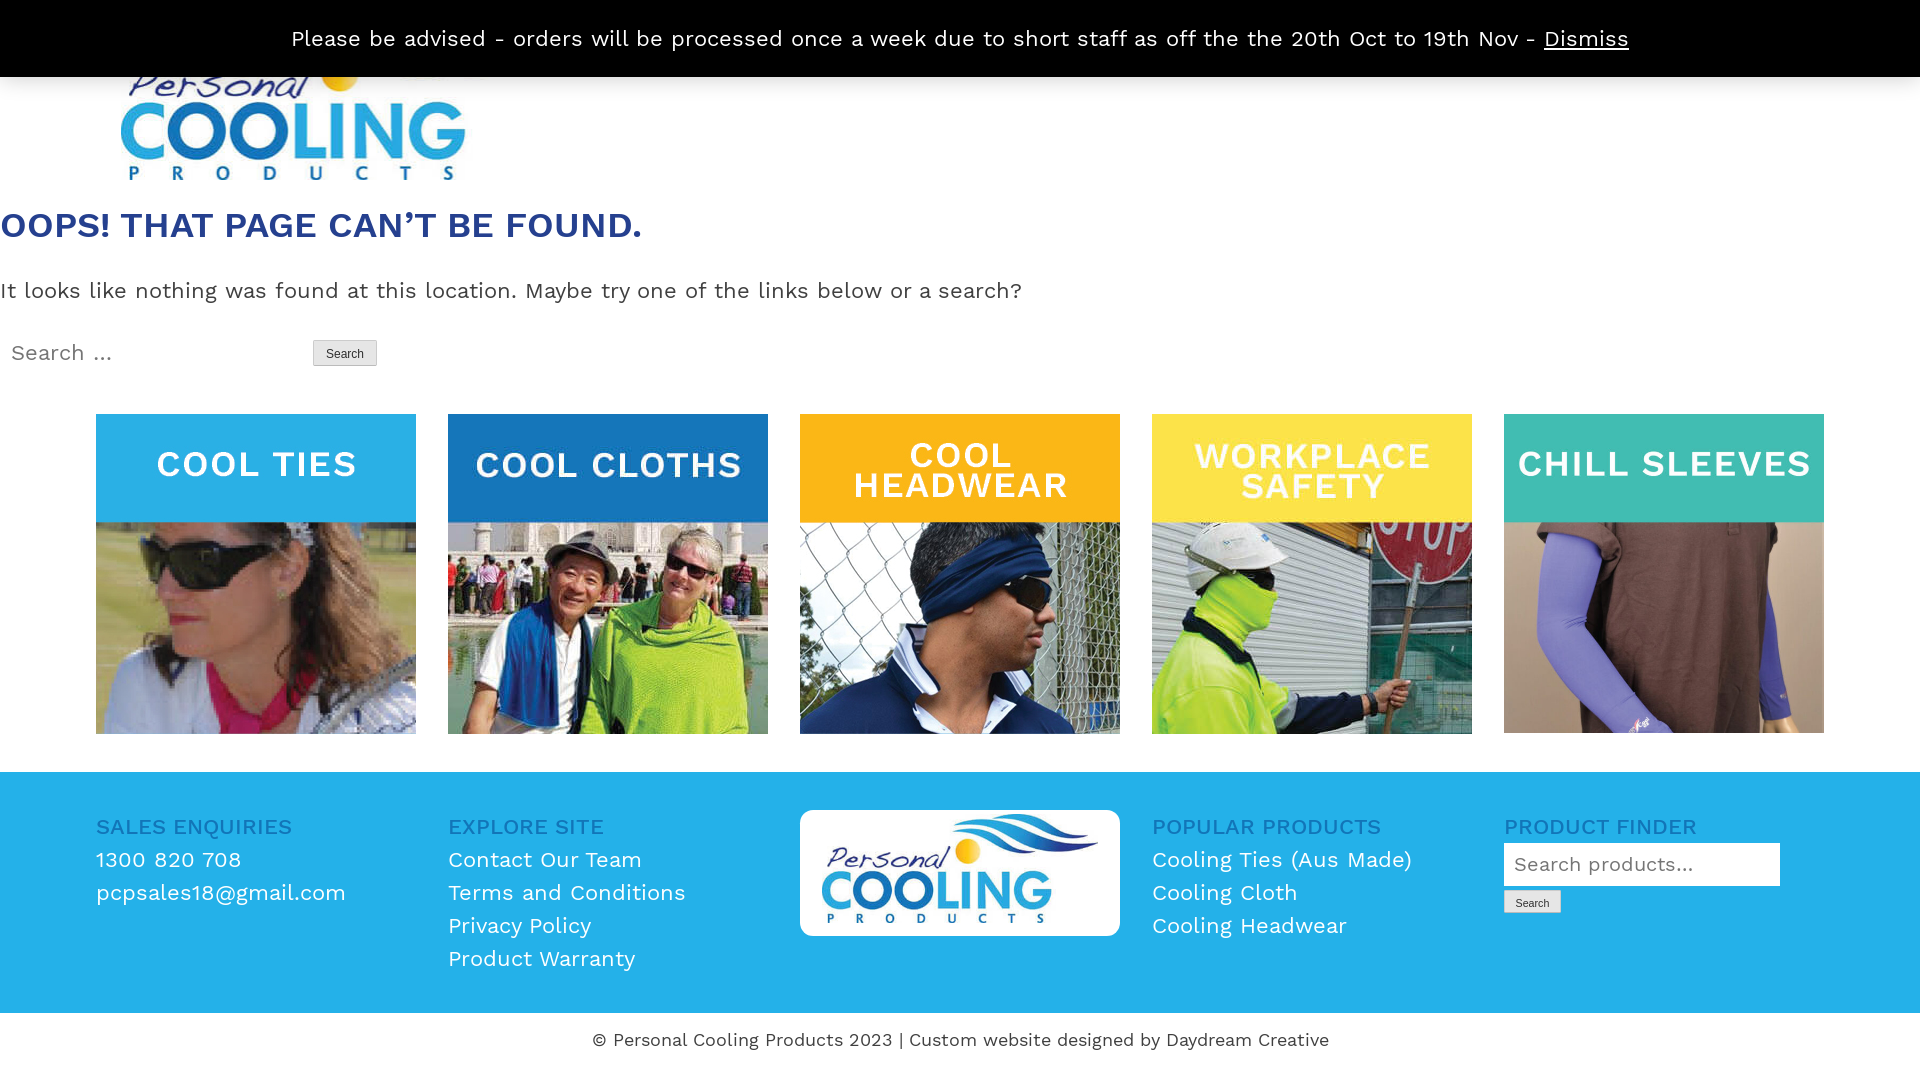 This screenshot has width=1920, height=1080. Describe the element at coordinates (169, 860) in the screenshot. I see `1300 820 708` at that location.